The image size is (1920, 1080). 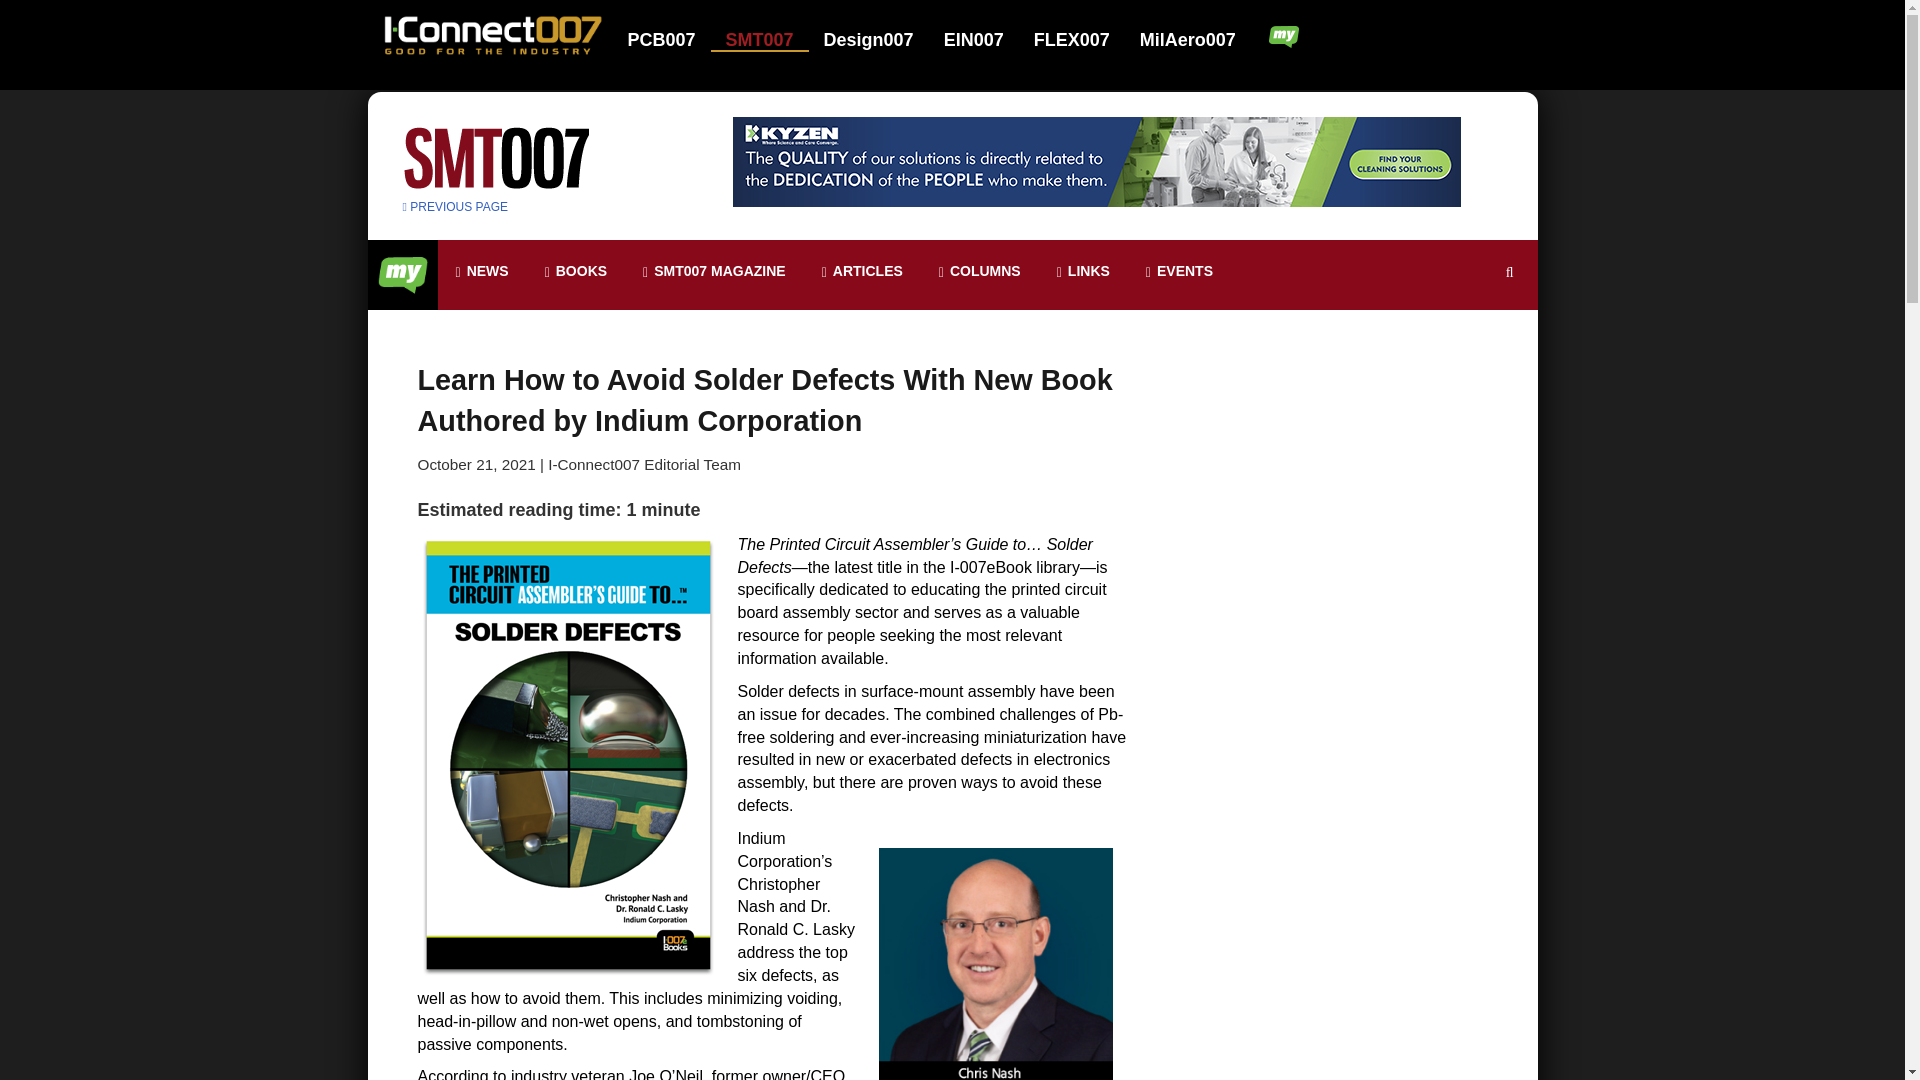 What do you see at coordinates (881, 40) in the screenshot?
I see `Design007` at bounding box center [881, 40].